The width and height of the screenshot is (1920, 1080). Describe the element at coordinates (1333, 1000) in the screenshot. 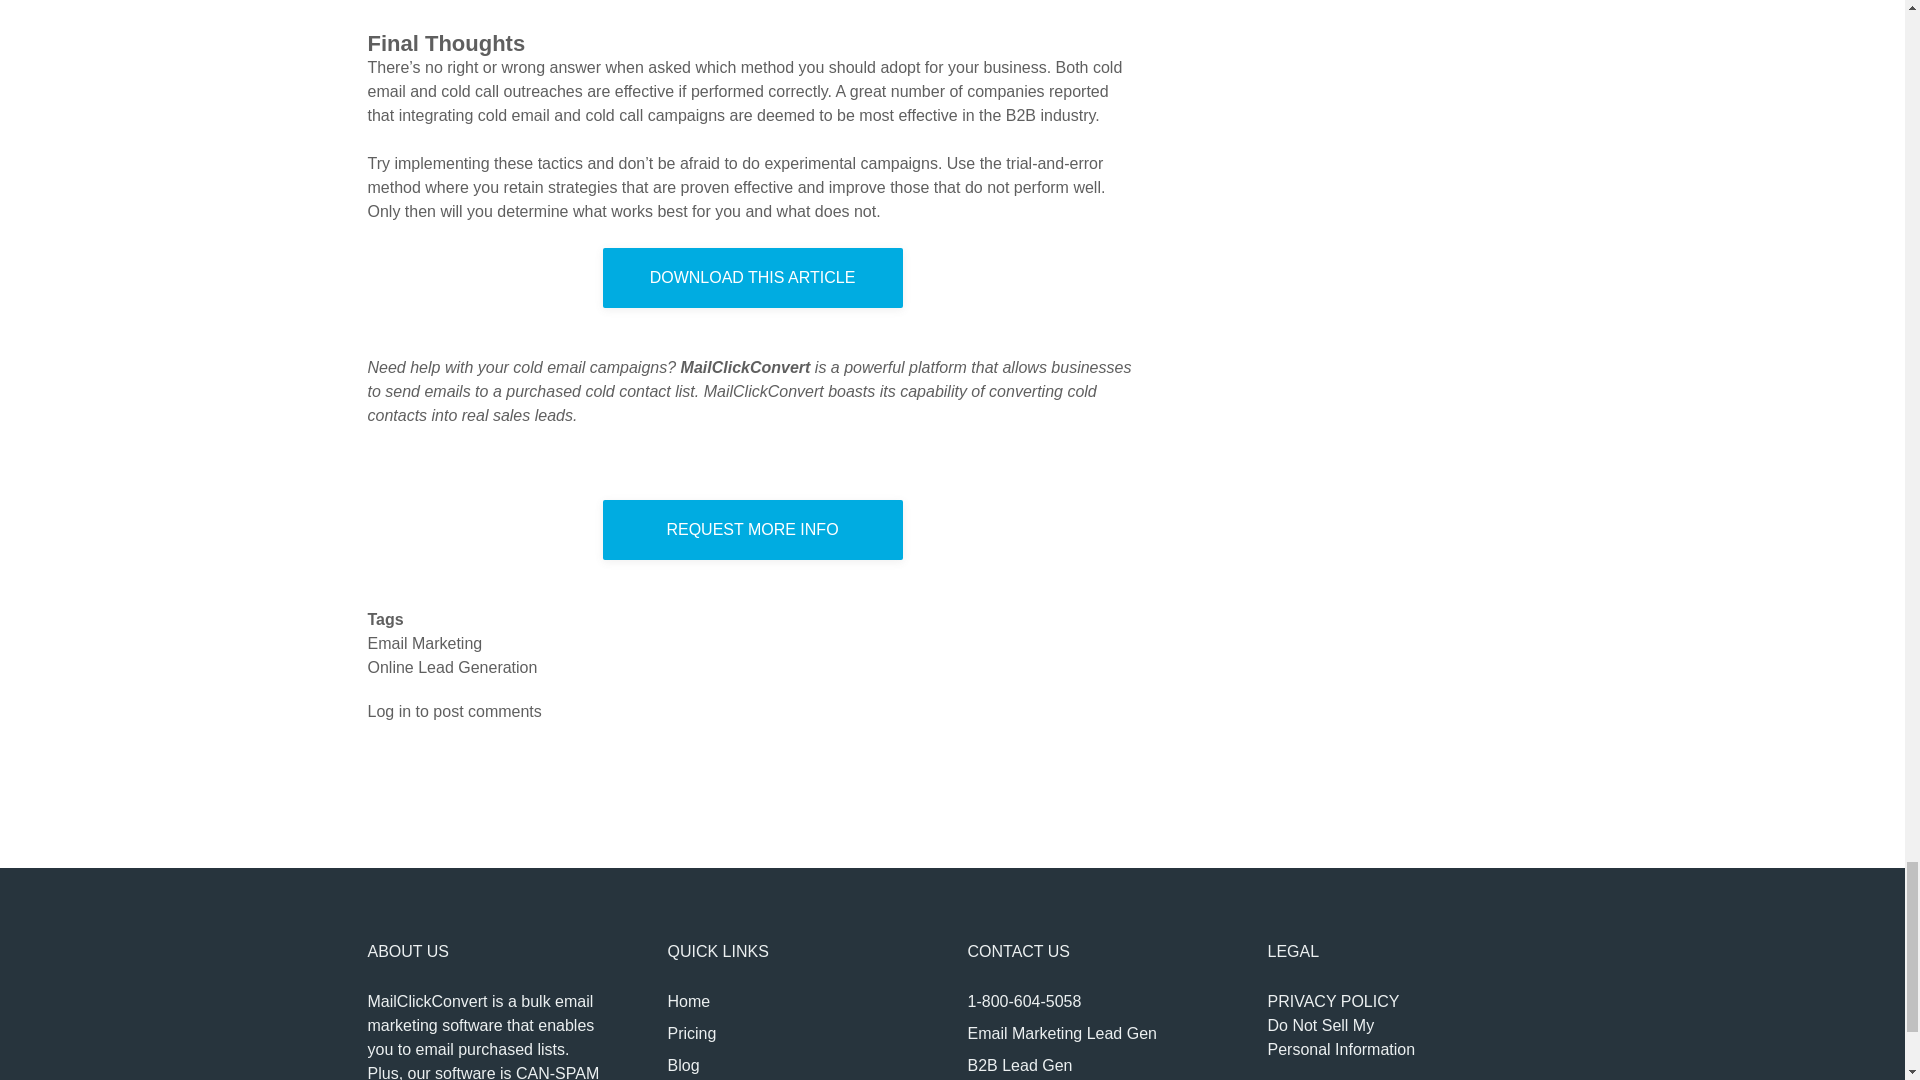

I see `DOWNLOAD THIS ARTICLE` at that location.